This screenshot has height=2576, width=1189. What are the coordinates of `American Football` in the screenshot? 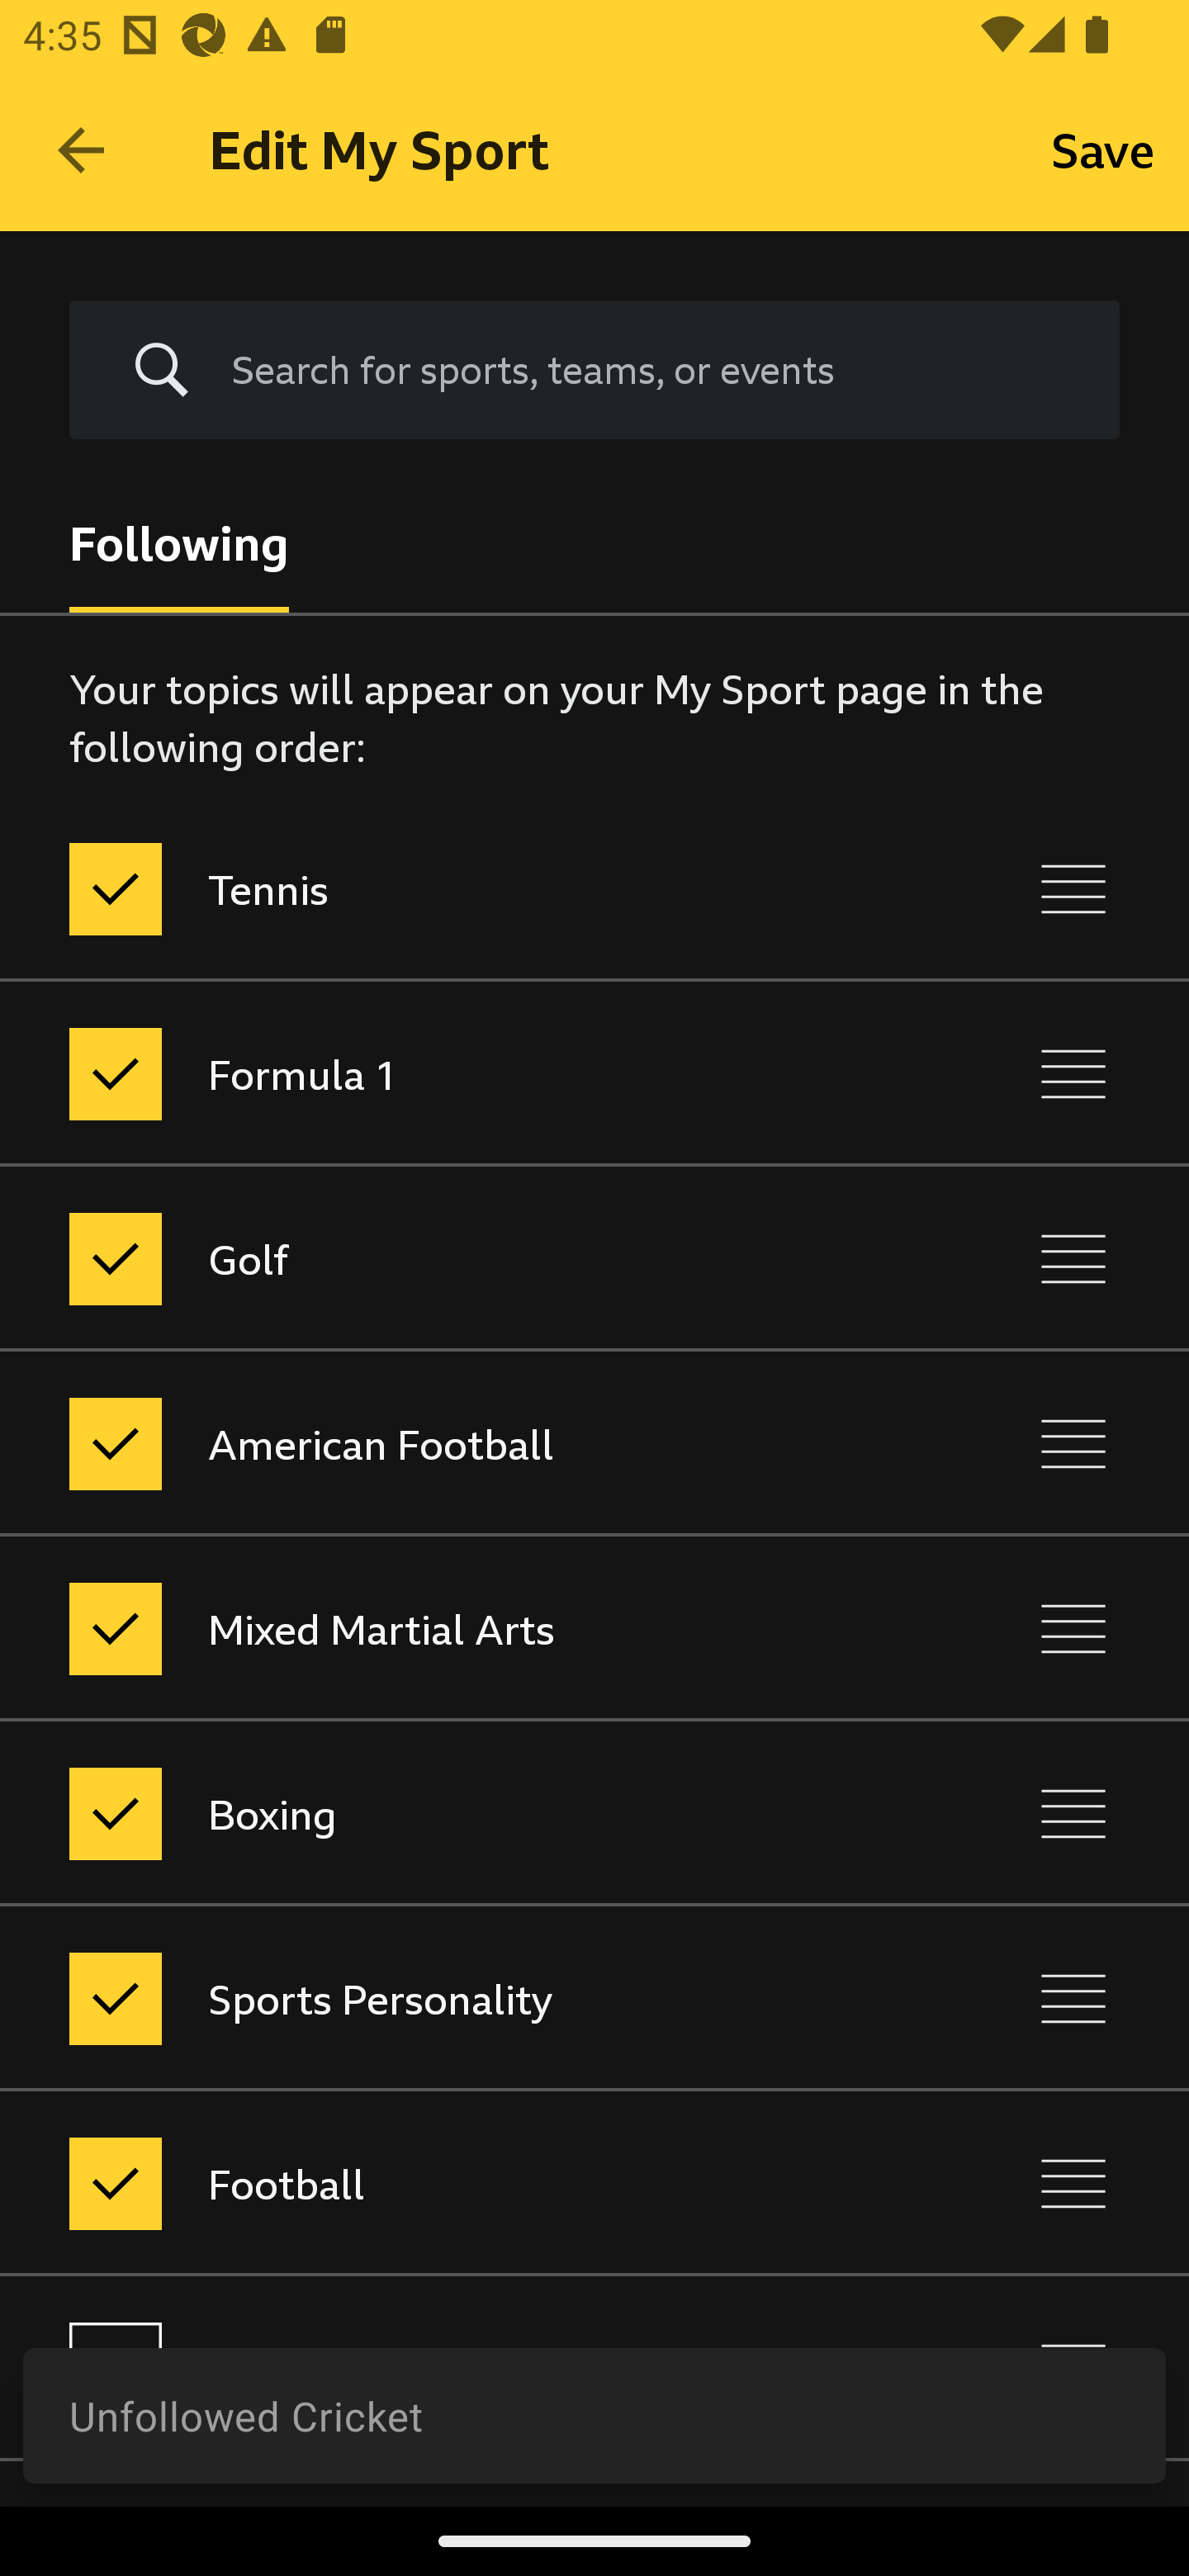 It's located at (456, 1443).